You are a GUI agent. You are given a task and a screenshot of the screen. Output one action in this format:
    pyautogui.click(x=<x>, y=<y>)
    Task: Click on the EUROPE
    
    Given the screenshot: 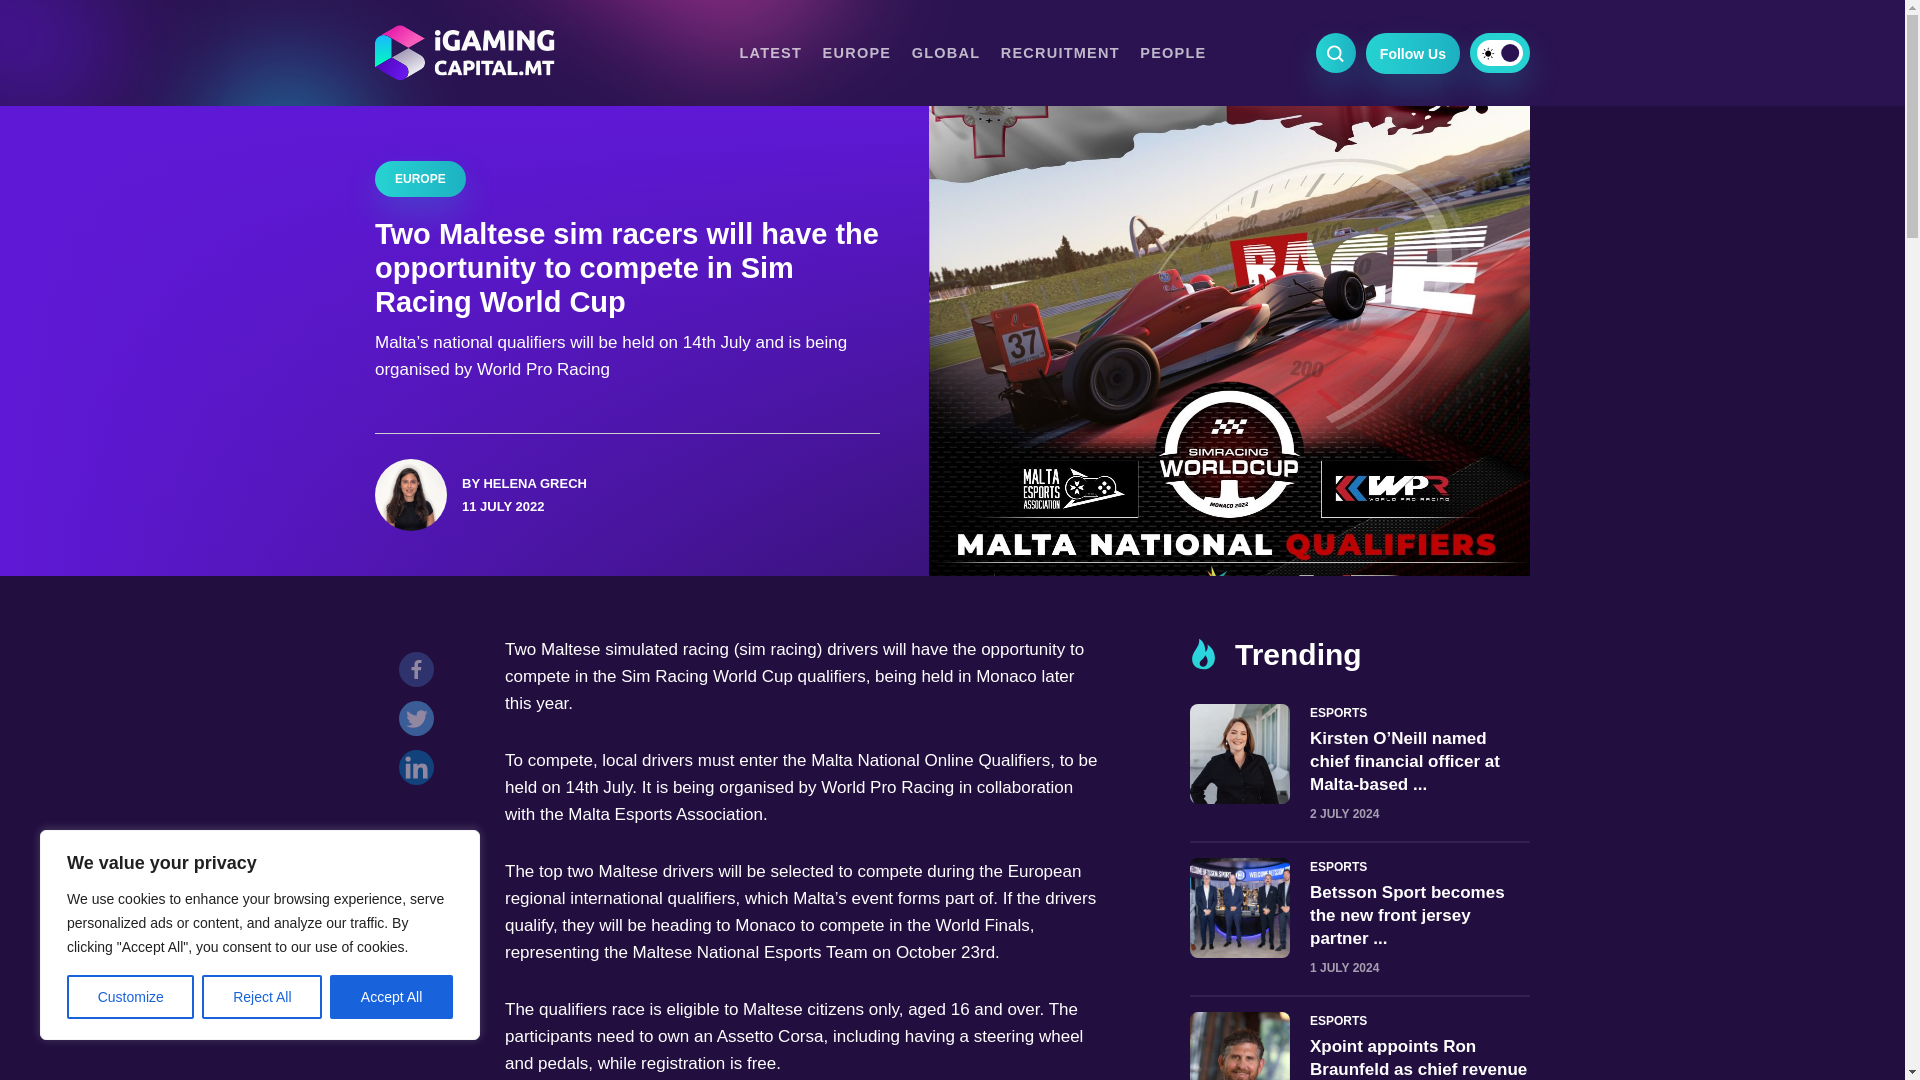 What is the action you would take?
    pyautogui.click(x=858, y=52)
    